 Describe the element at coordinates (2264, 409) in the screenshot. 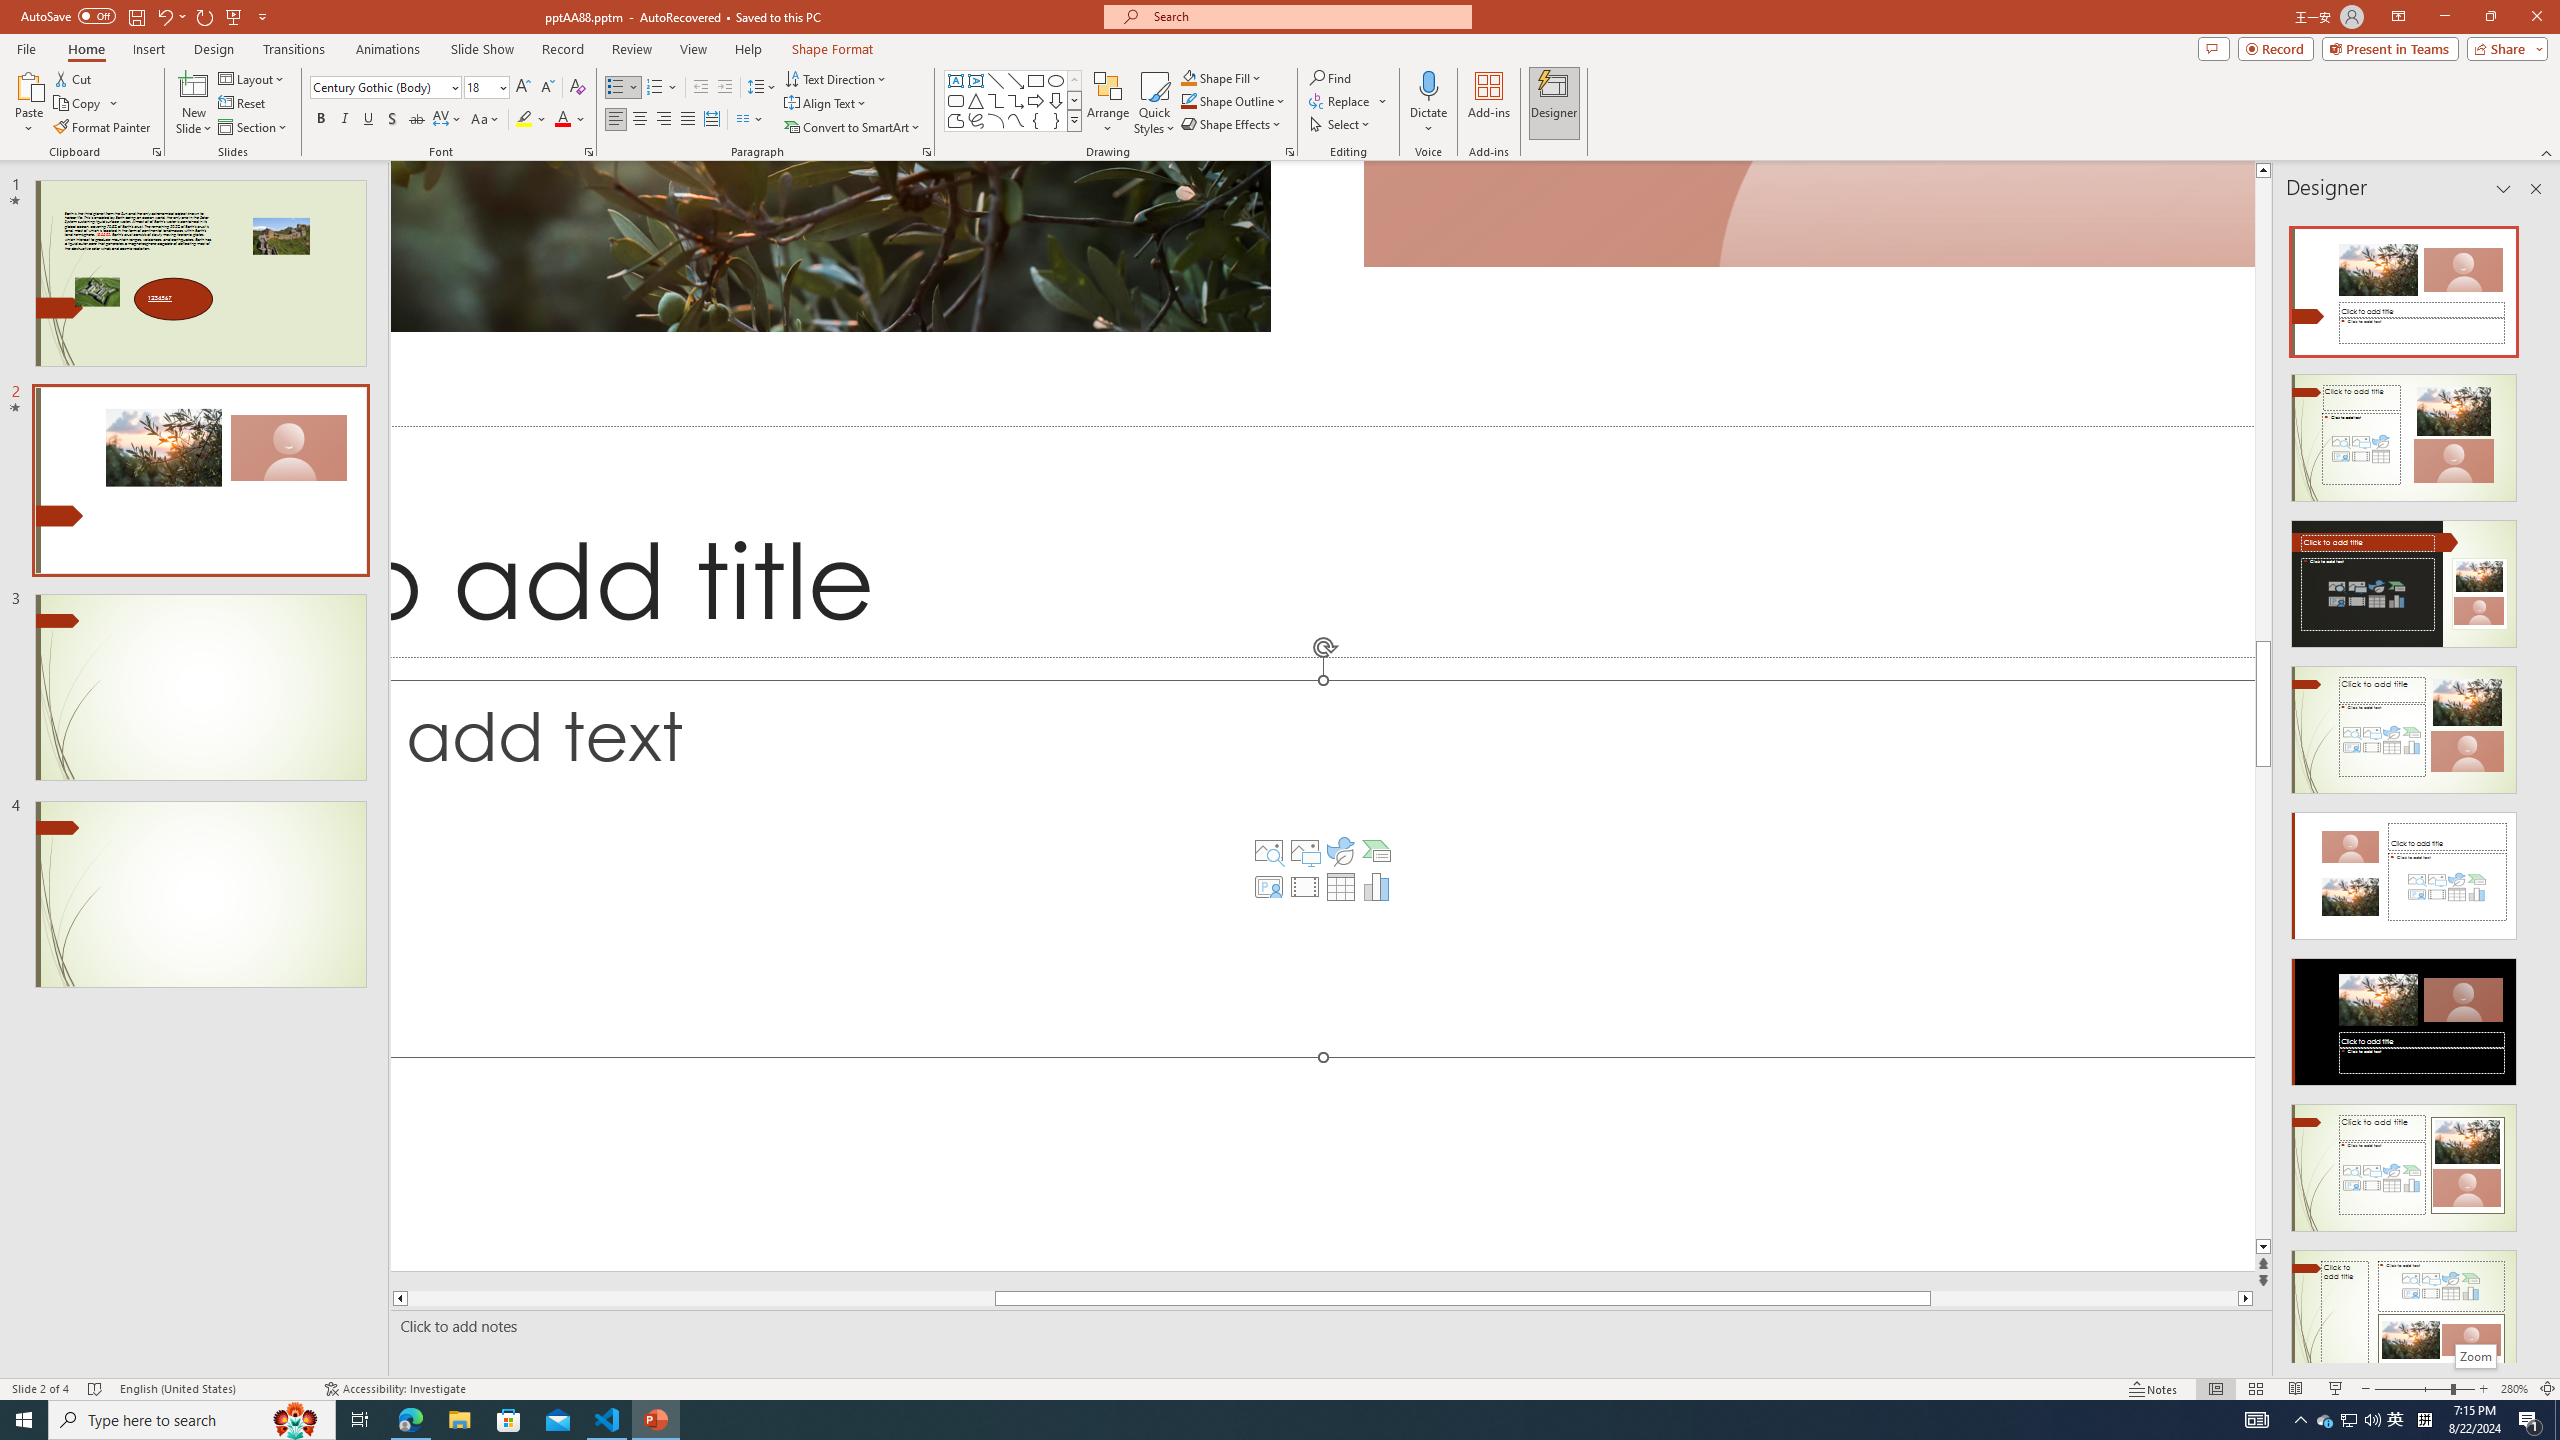

I see `Page up` at that location.